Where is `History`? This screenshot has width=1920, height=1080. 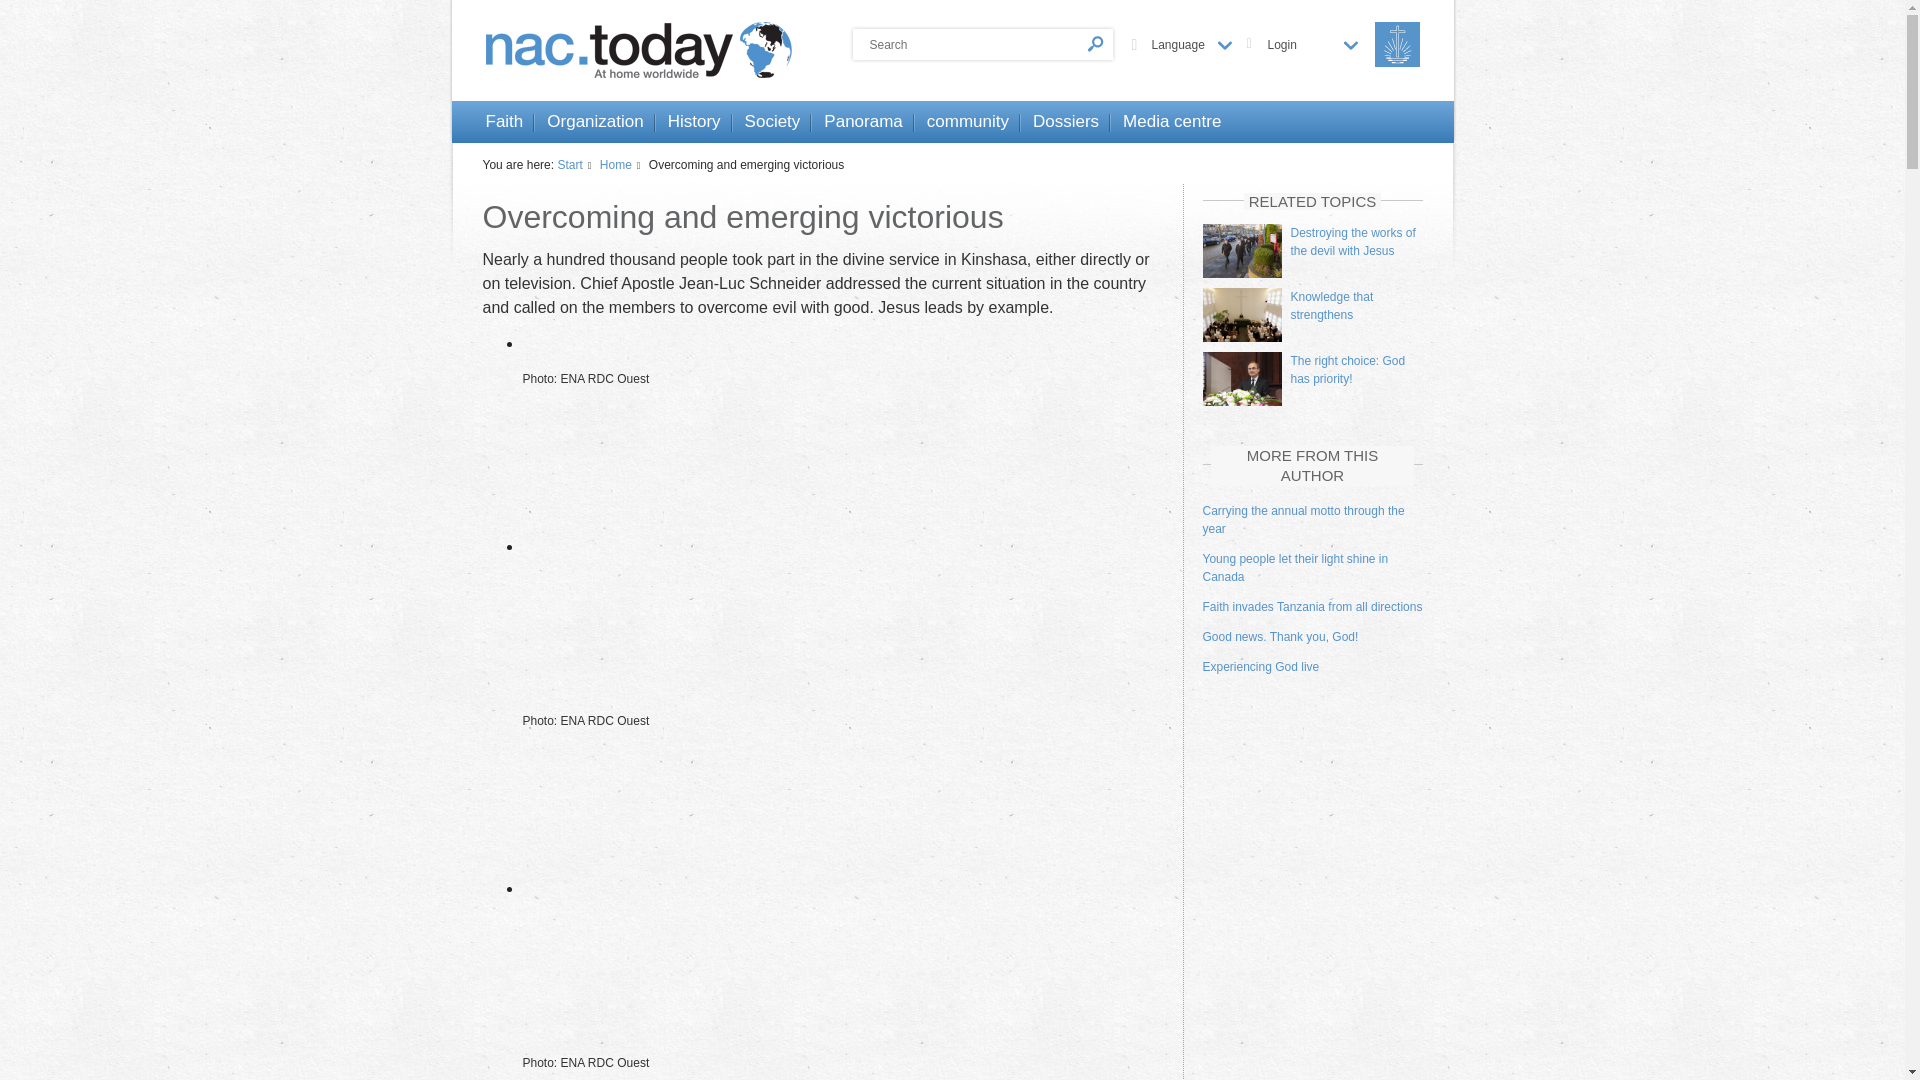
History is located at coordinates (694, 122).